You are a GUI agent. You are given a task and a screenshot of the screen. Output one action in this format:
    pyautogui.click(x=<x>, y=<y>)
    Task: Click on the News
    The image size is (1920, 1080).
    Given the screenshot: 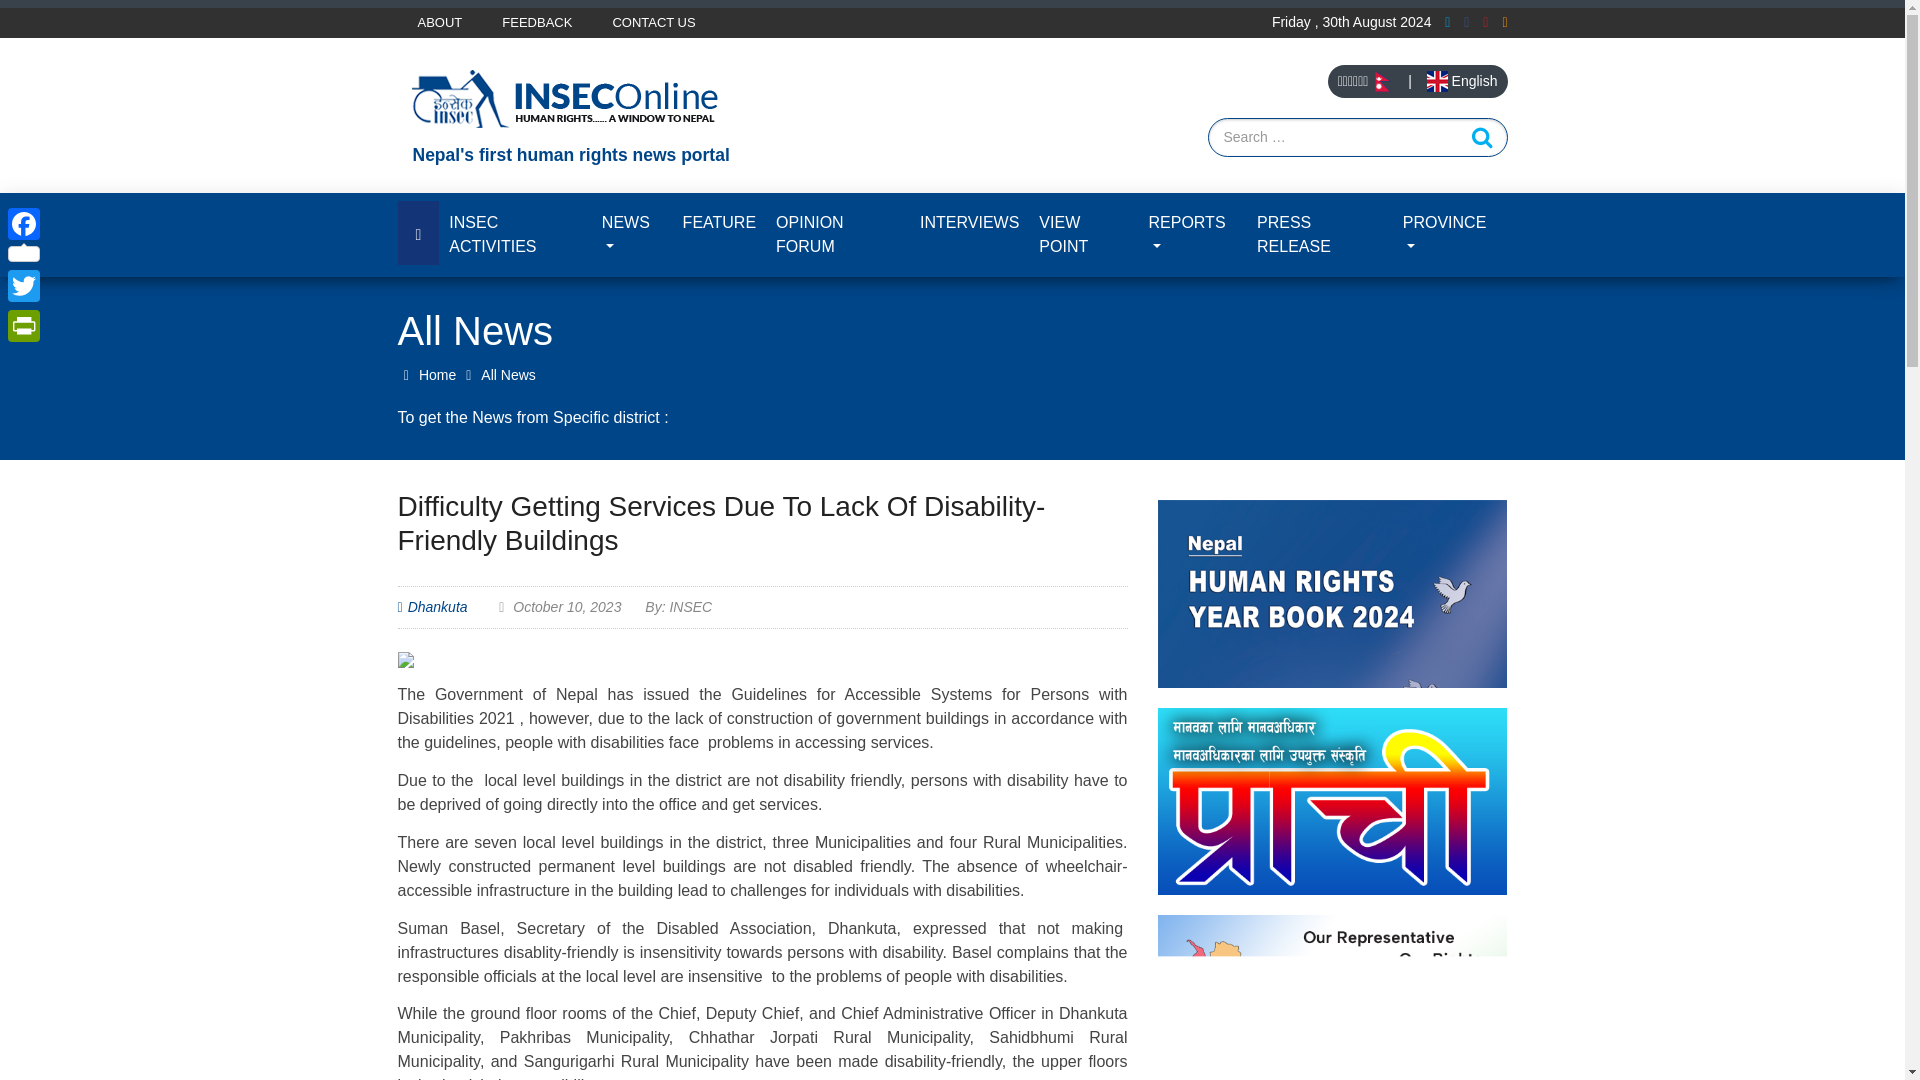 What is the action you would take?
    pyautogui.click(x=632, y=234)
    